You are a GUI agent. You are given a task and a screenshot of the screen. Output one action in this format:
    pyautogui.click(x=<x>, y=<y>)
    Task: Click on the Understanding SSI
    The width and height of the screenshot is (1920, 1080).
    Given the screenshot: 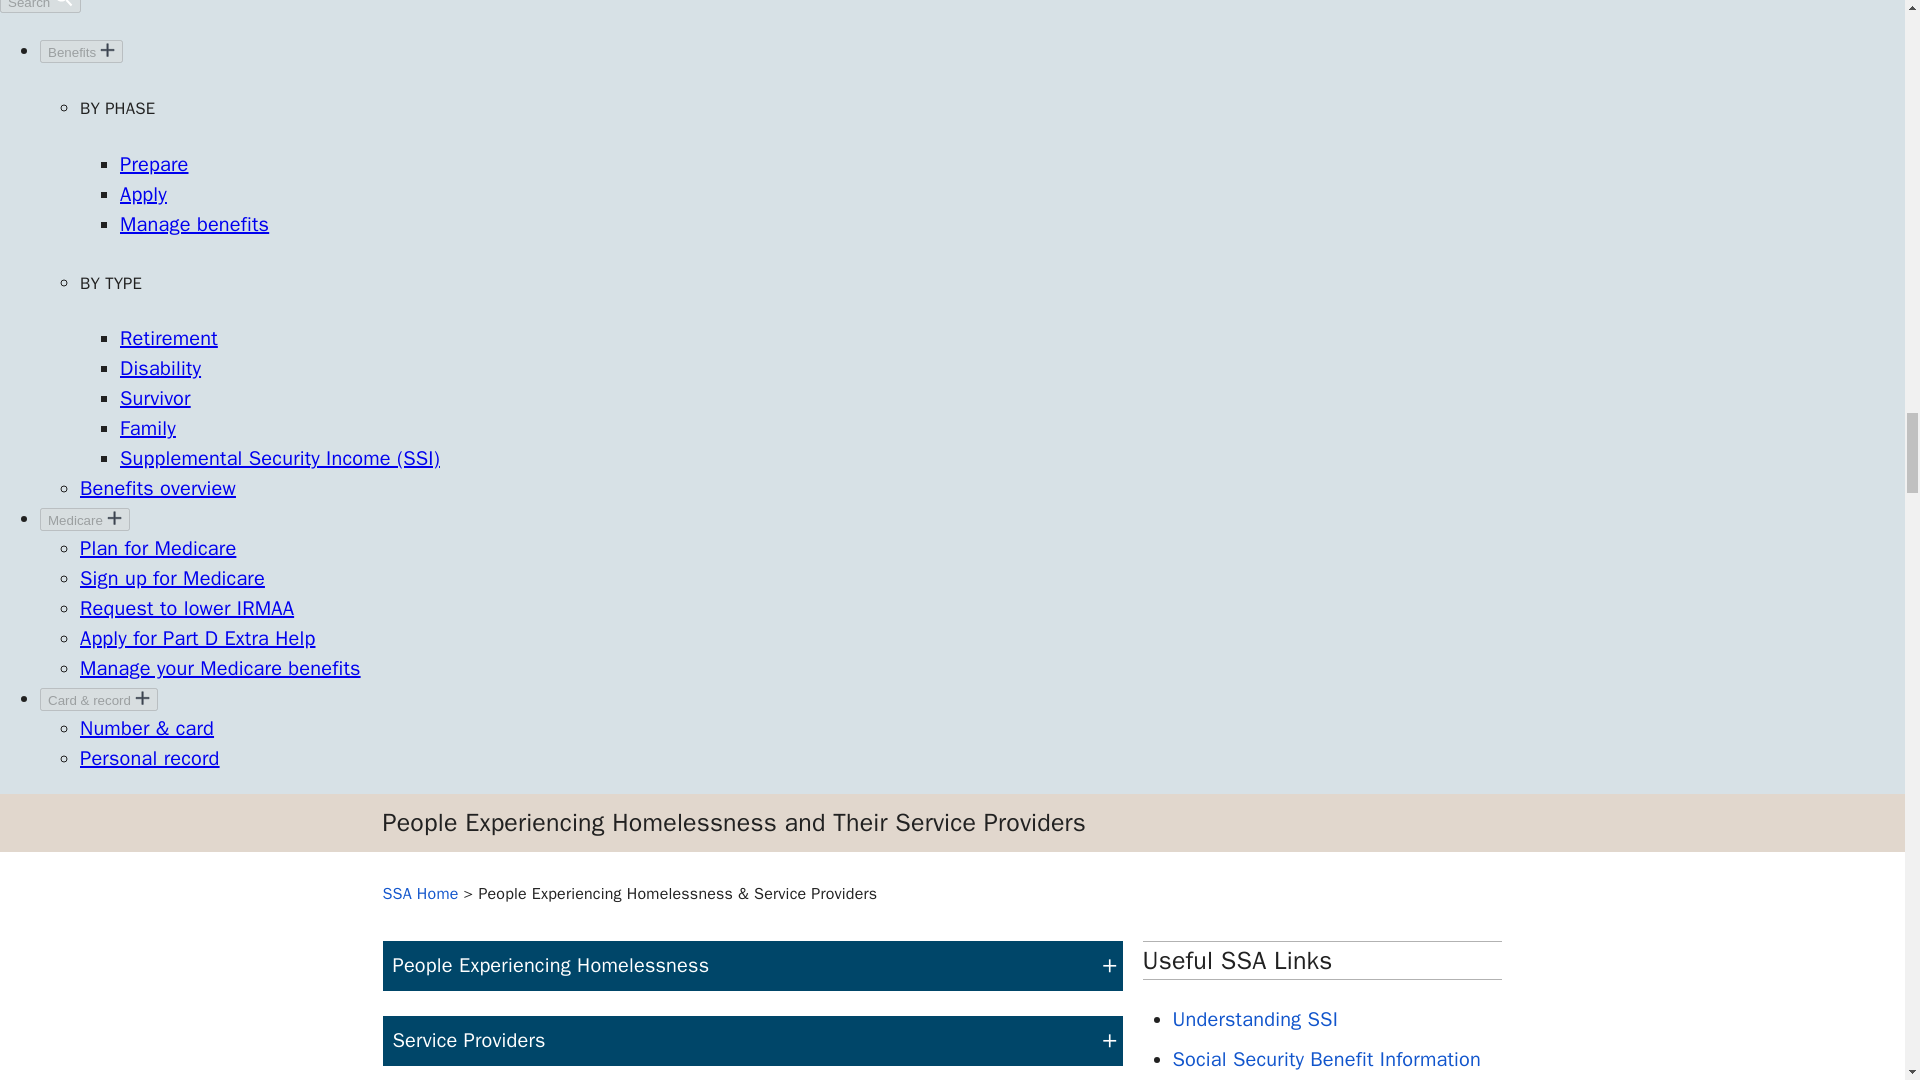 What is the action you would take?
    pyautogui.click(x=1254, y=1019)
    